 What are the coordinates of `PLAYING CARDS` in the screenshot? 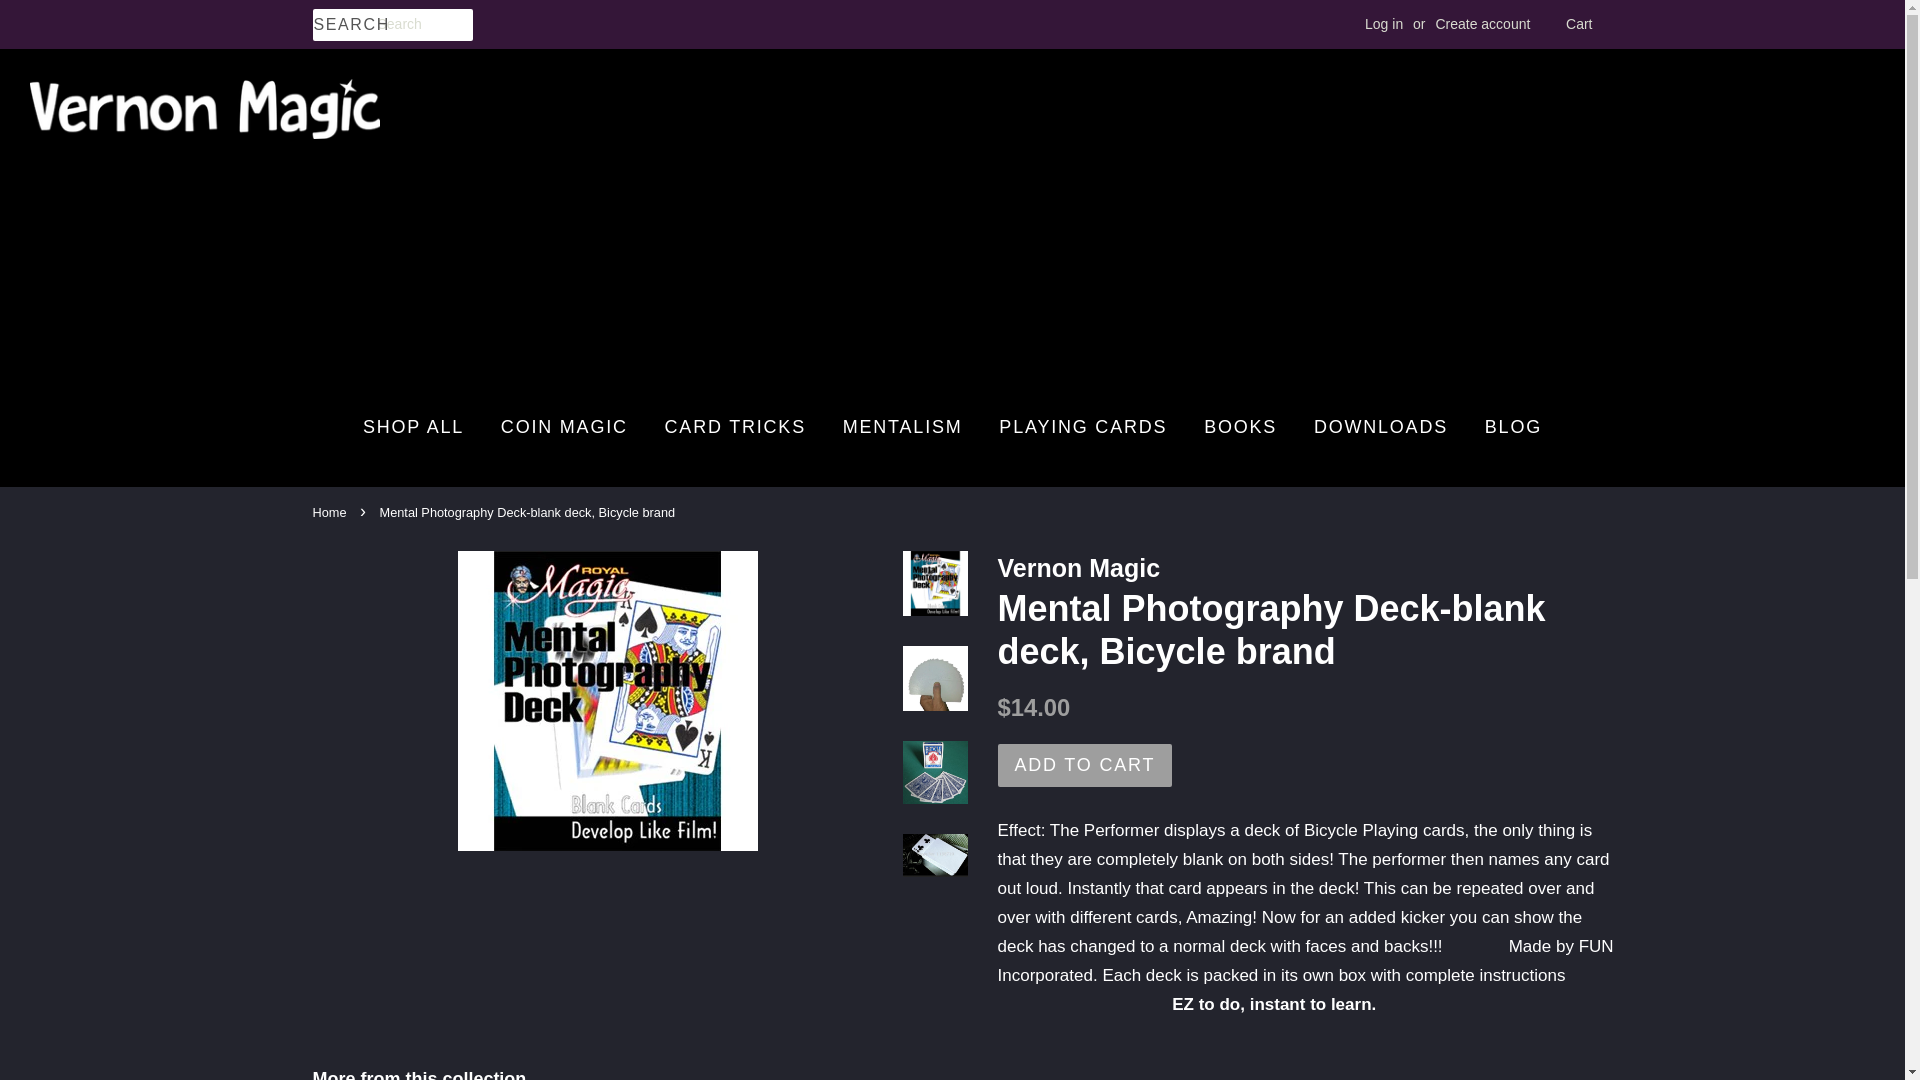 It's located at (1082, 427).